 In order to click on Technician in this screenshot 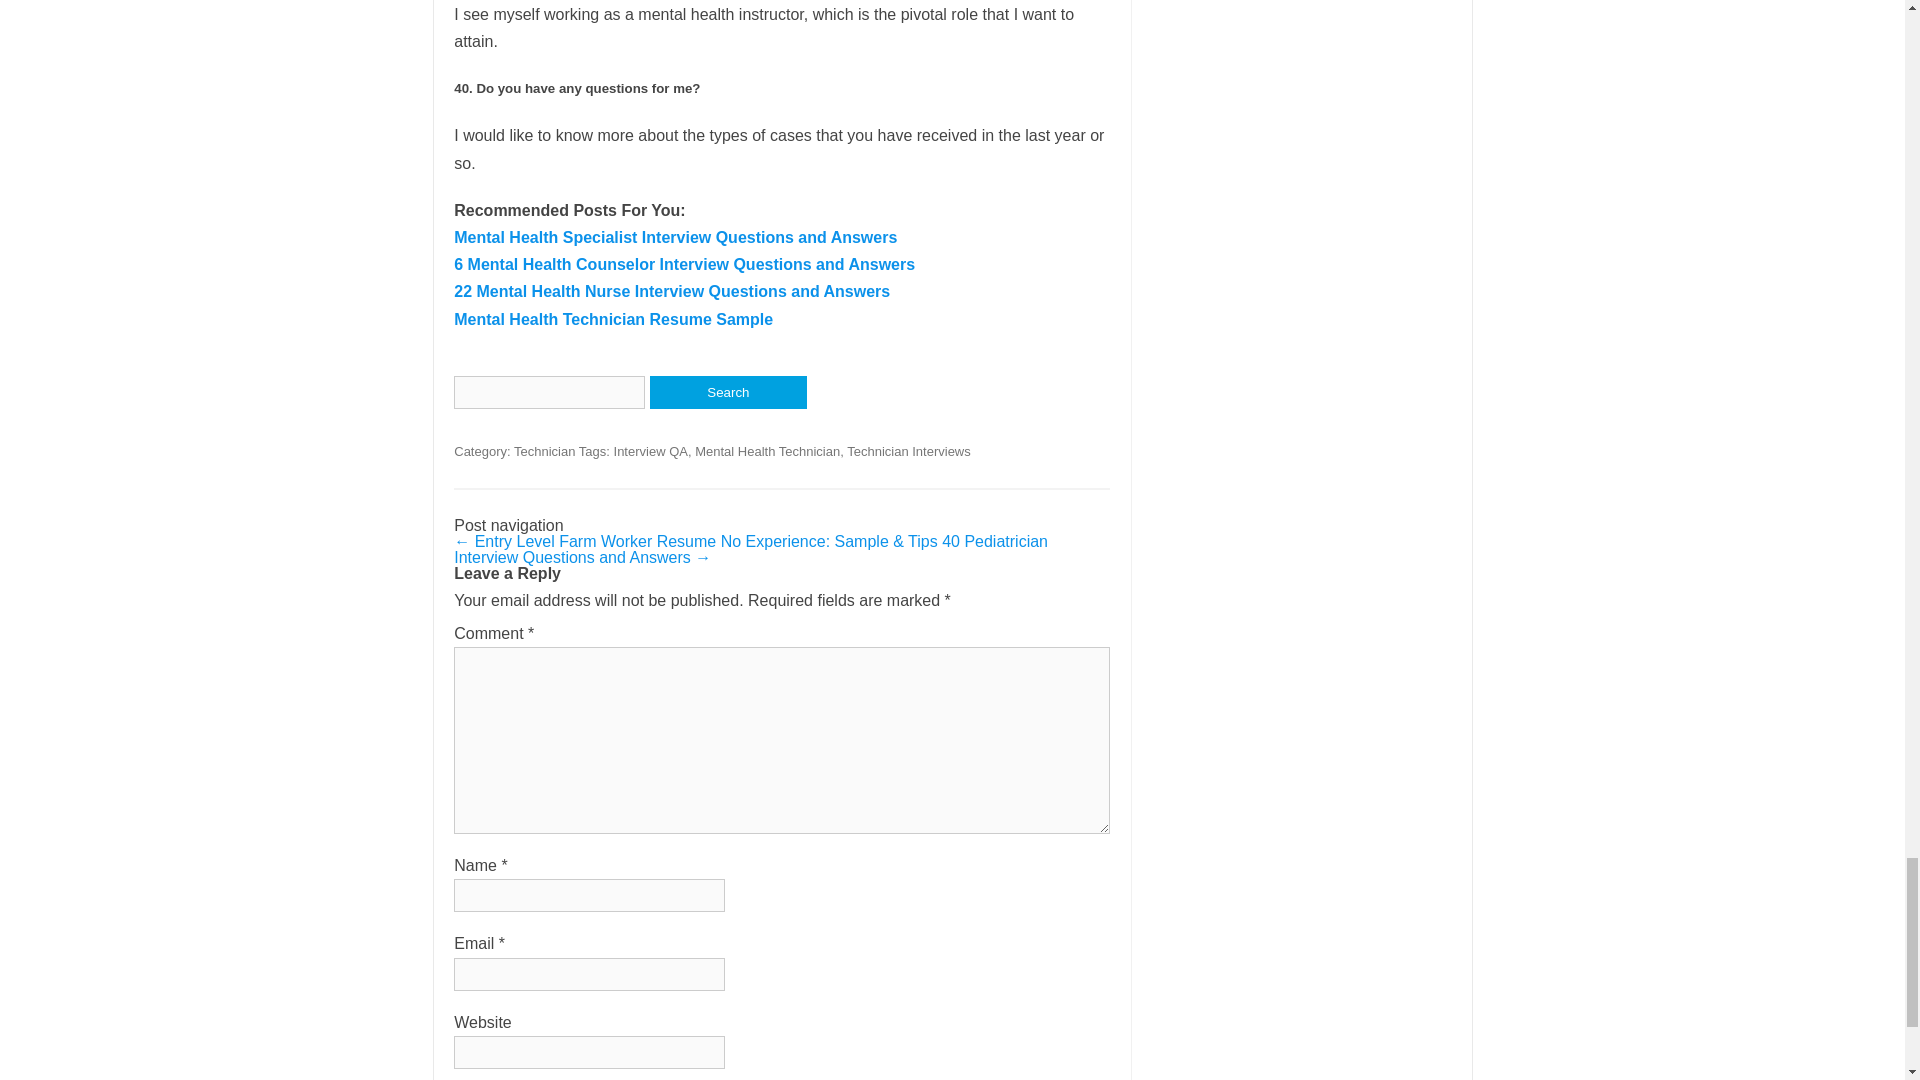, I will do `click(544, 451)`.